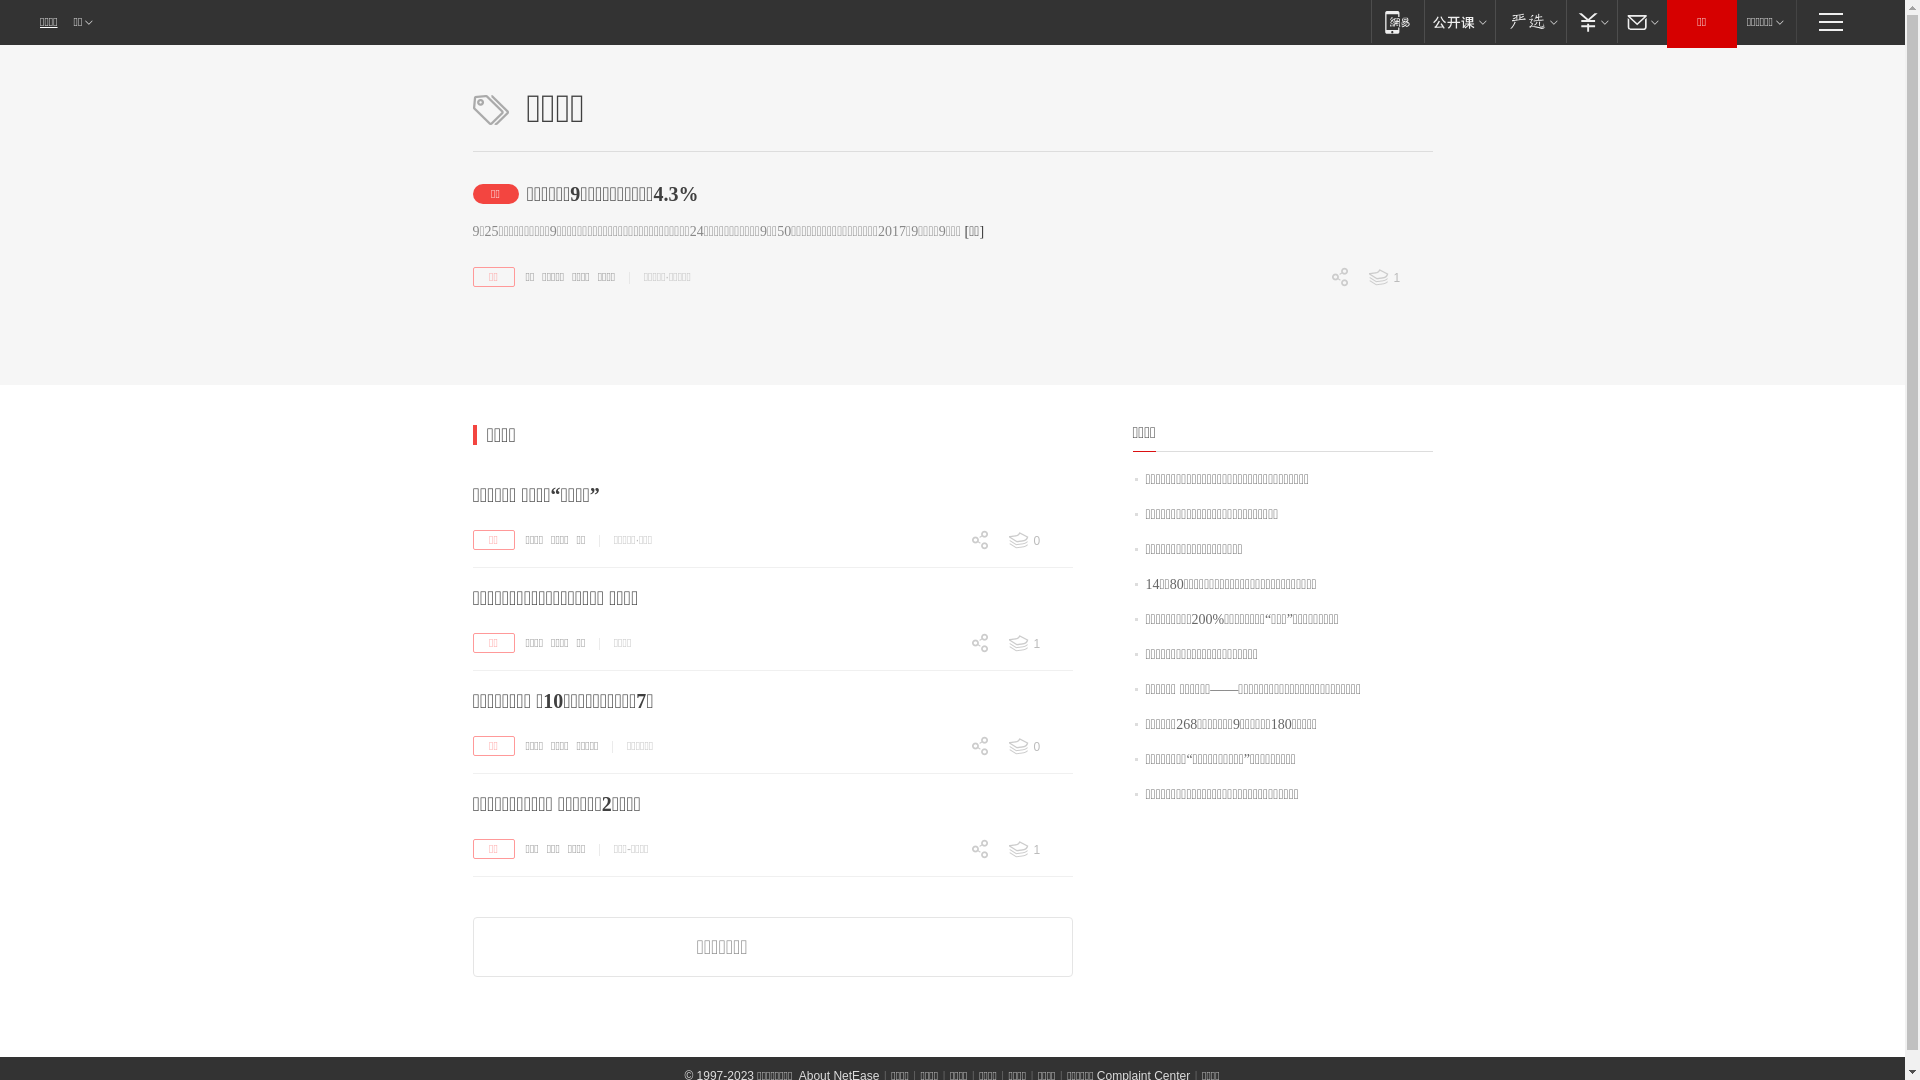 The image size is (1920, 1080). I want to click on 0, so click(940, 576).